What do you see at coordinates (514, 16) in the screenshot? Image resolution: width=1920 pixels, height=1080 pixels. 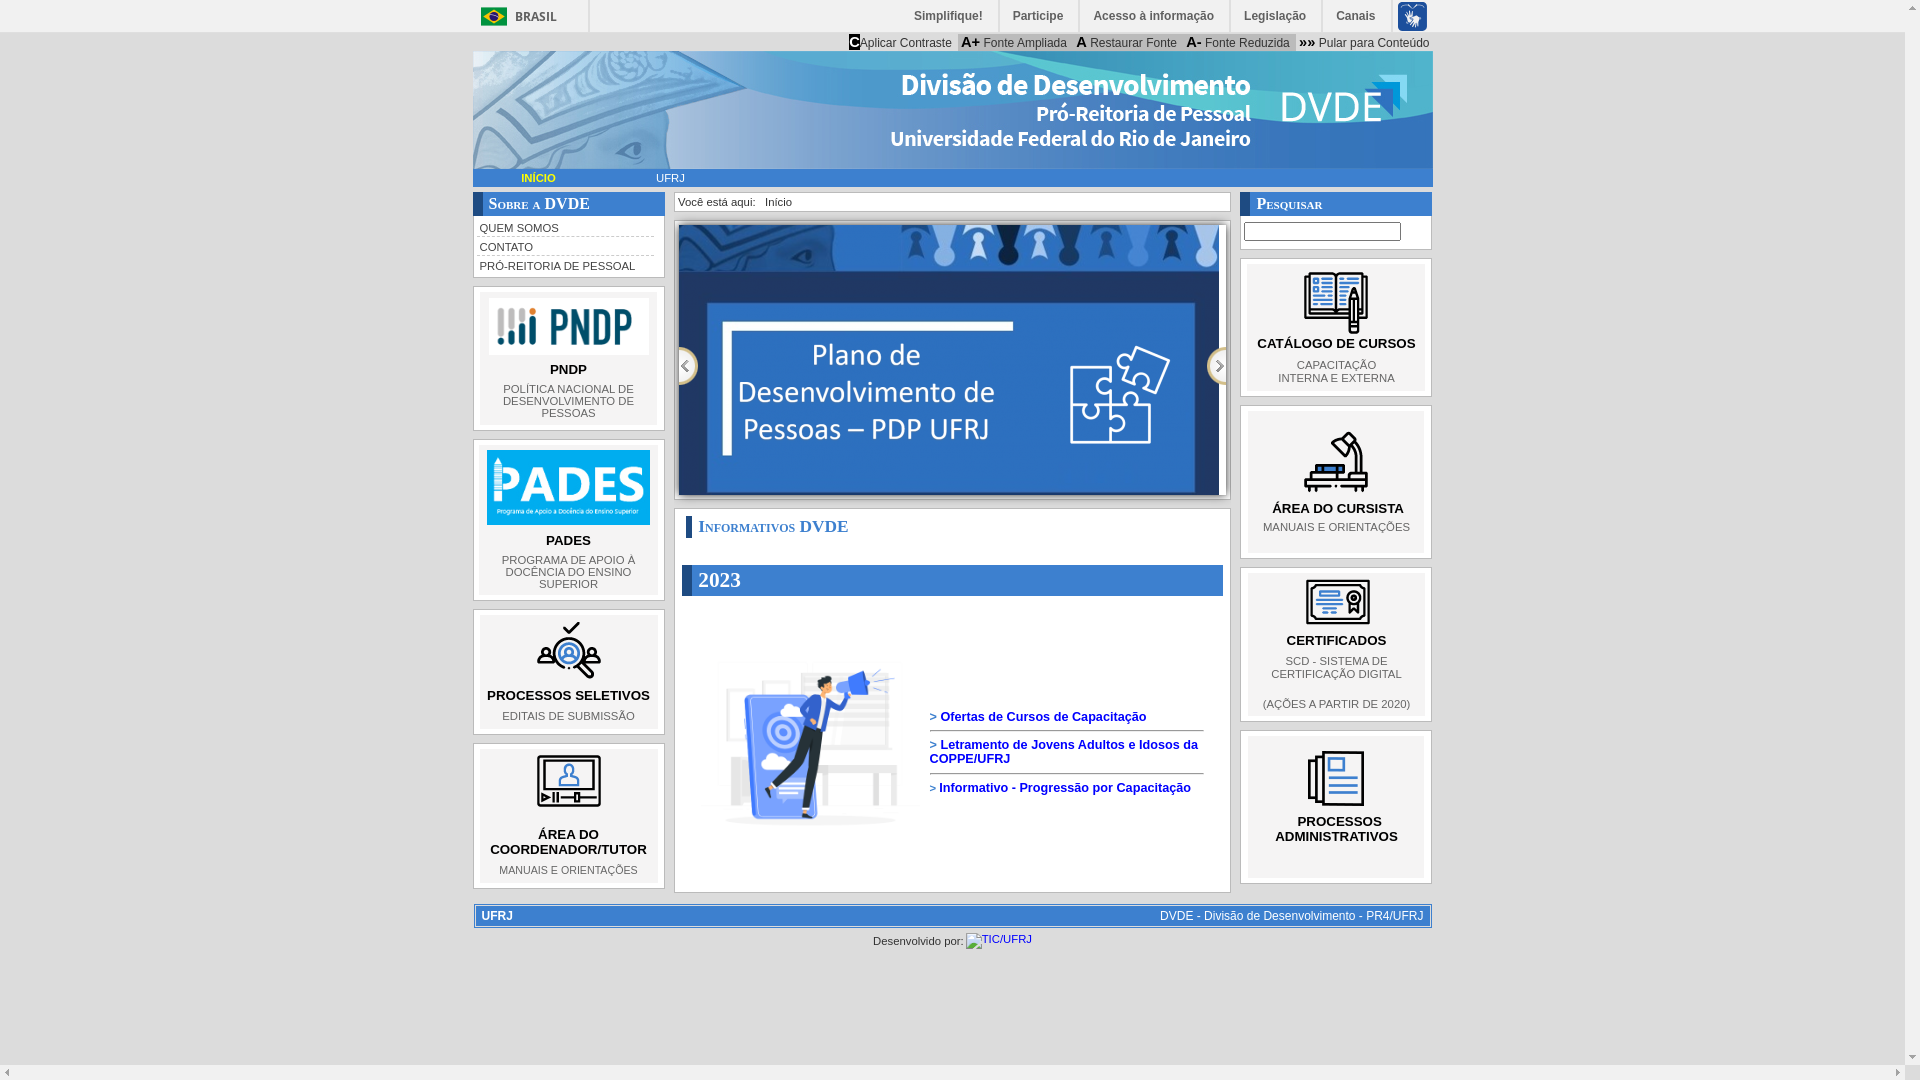 I see `BRASIL` at bounding box center [514, 16].